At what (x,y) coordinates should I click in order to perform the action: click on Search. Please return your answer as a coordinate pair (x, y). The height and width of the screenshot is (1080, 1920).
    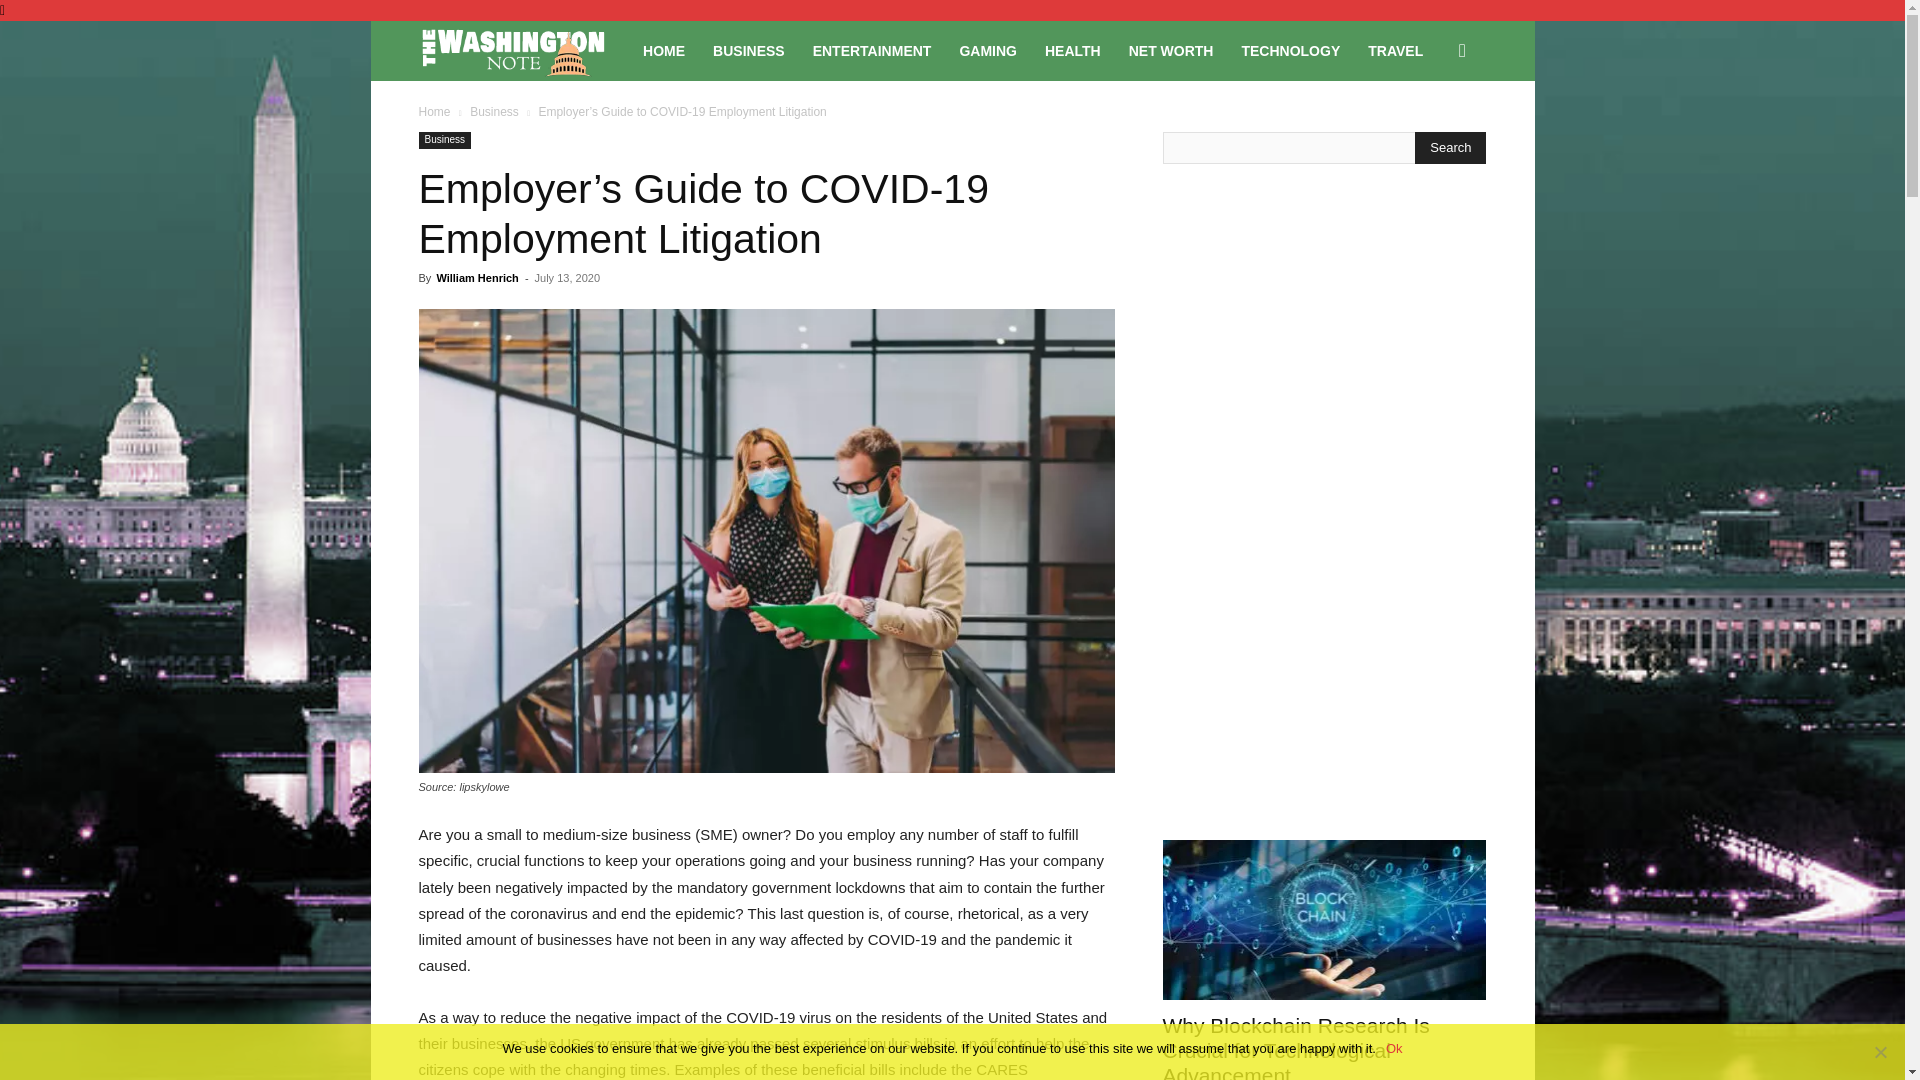
    Looking at the image, I should click on (1450, 148).